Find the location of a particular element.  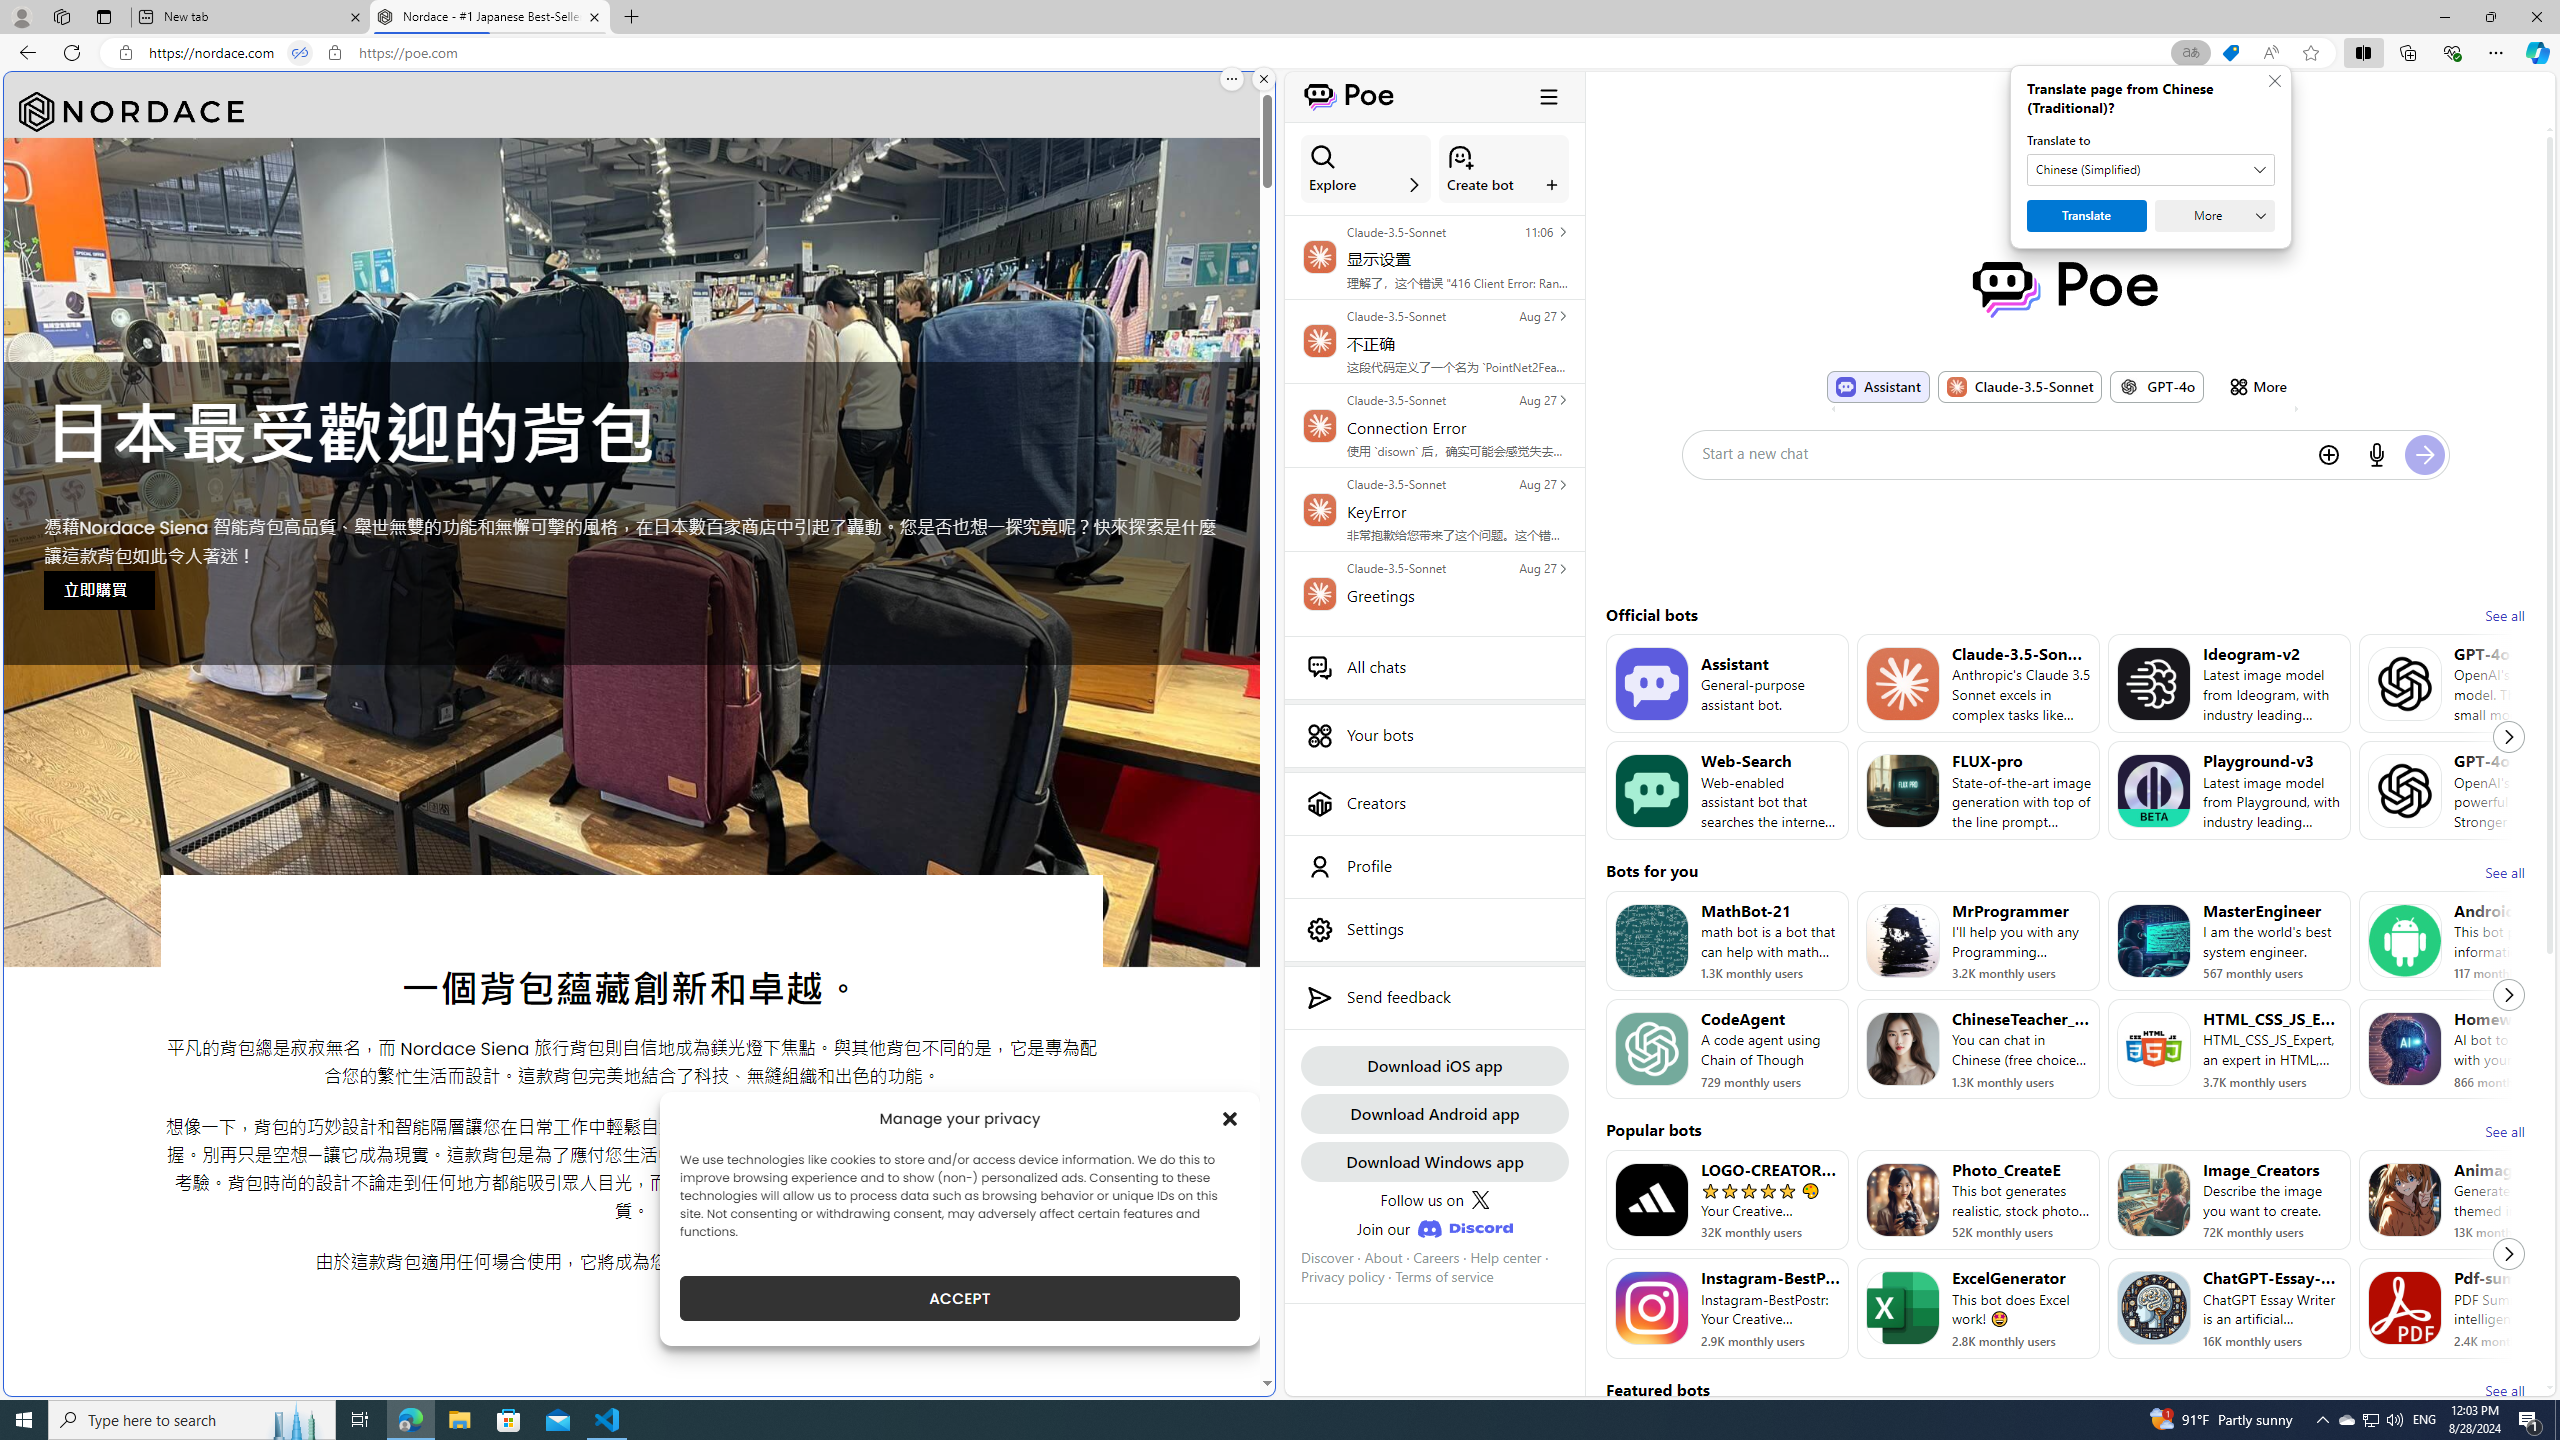

This site has coupons! Shopping in Microsoft Edge is located at coordinates (2230, 53).